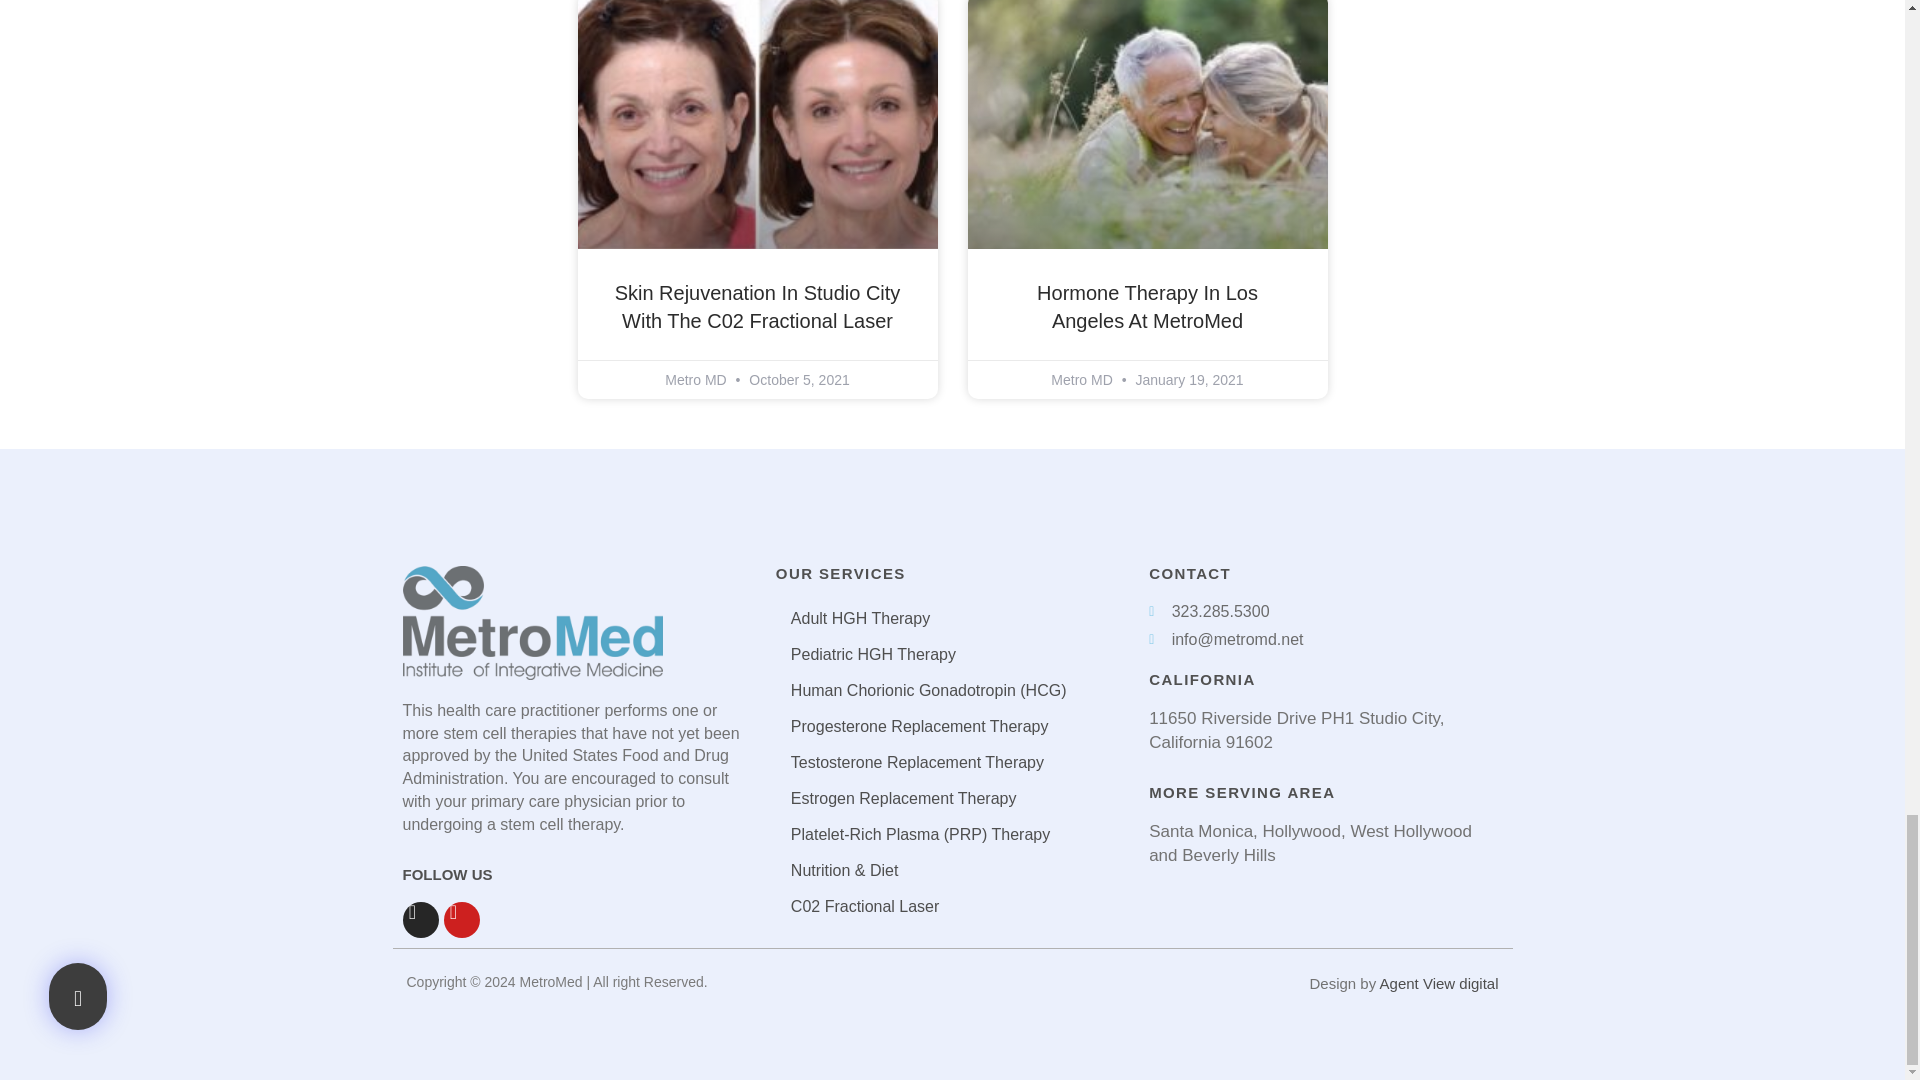 The width and height of the screenshot is (1920, 1080). What do you see at coordinates (952, 654) in the screenshot?
I see `Pediatric HGH Therapy` at bounding box center [952, 654].